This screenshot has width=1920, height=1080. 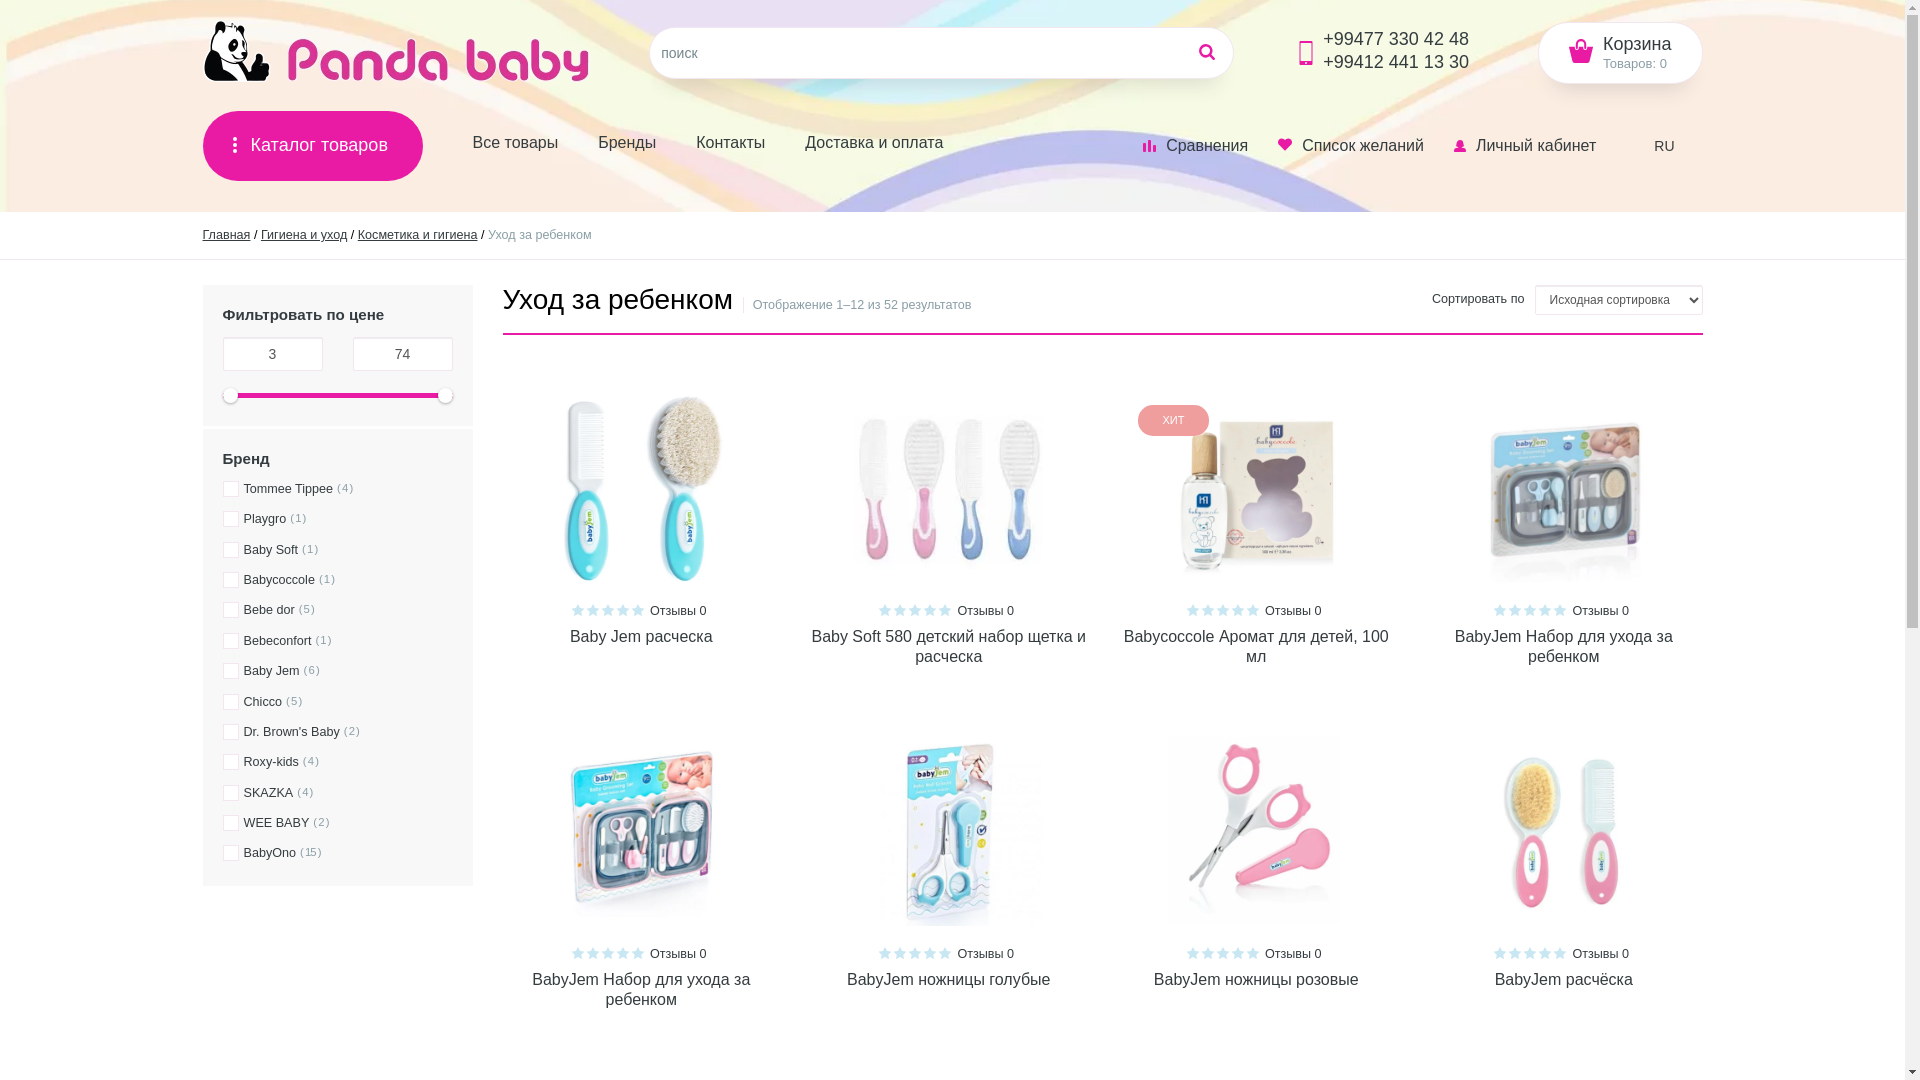 I want to click on 0 out of 5 stars, so click(x=593, y=610).